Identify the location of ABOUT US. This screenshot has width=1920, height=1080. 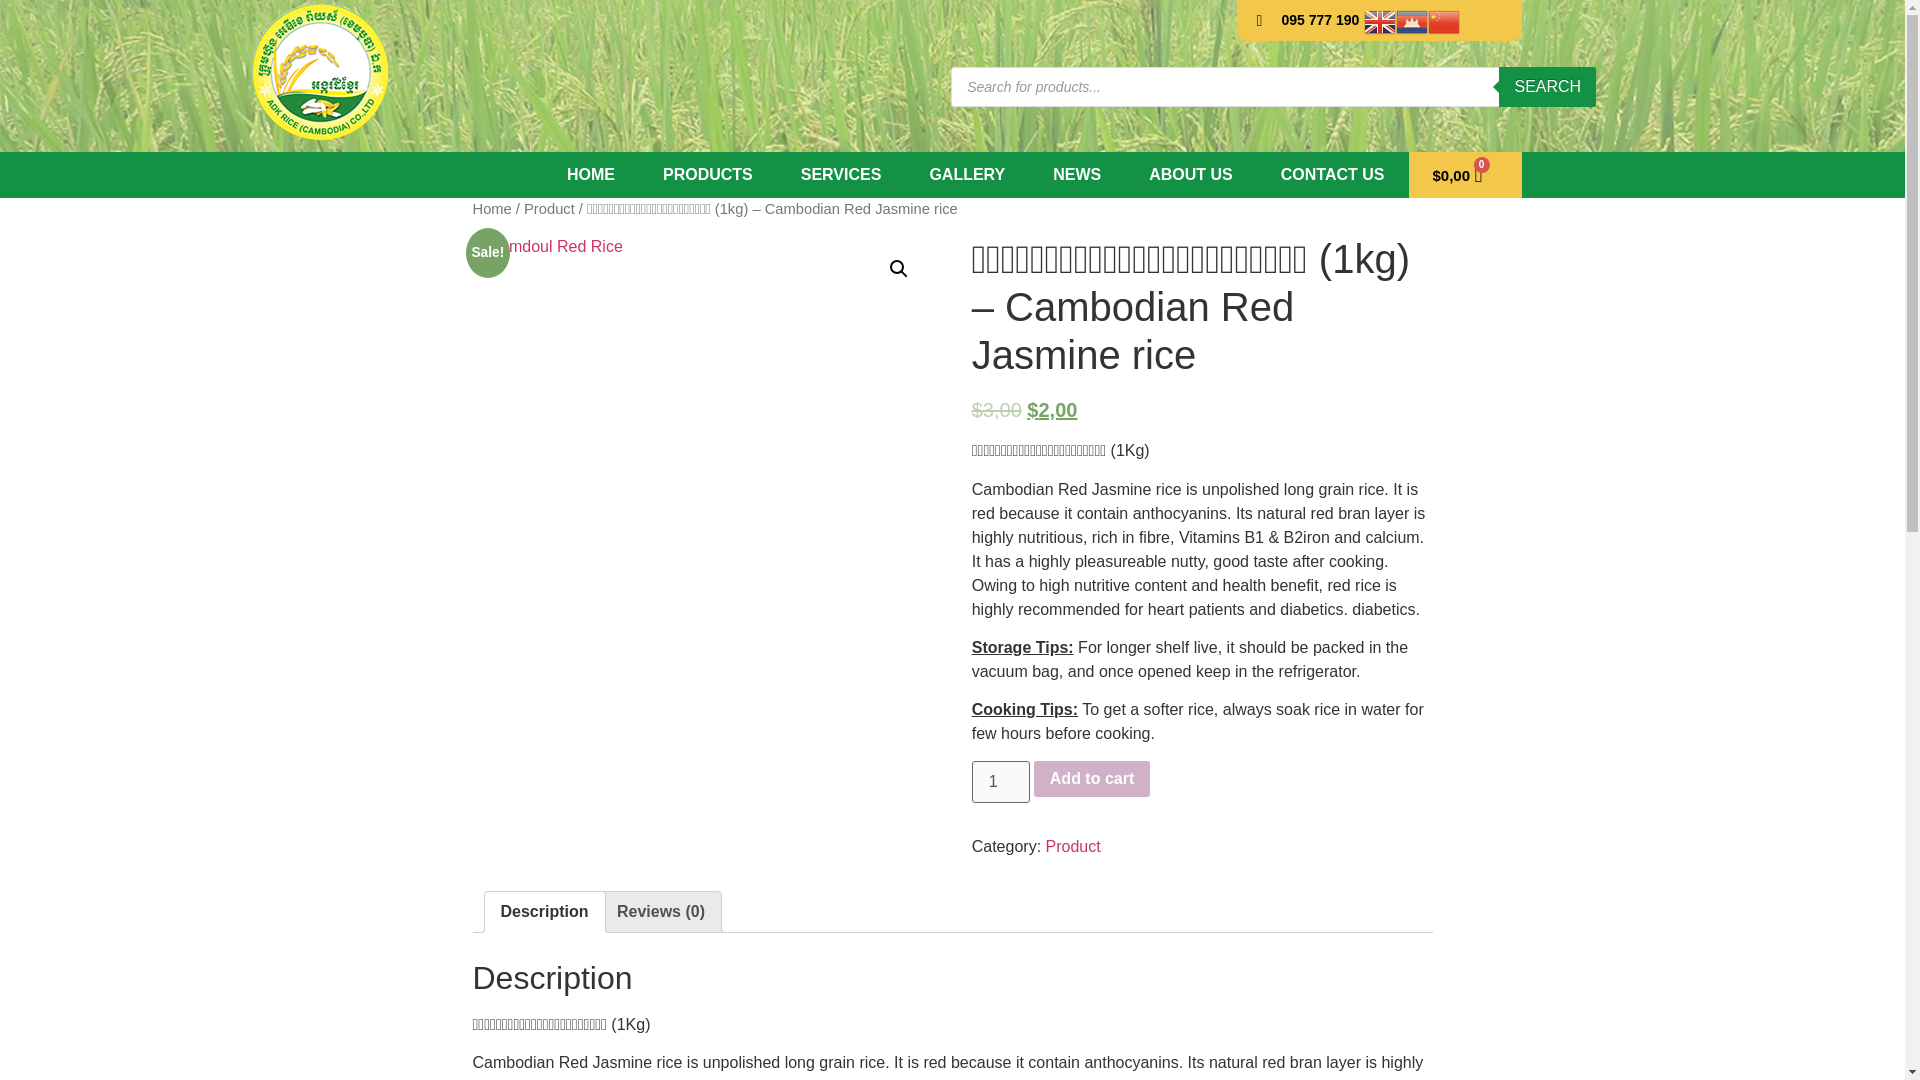
(1191, 174).